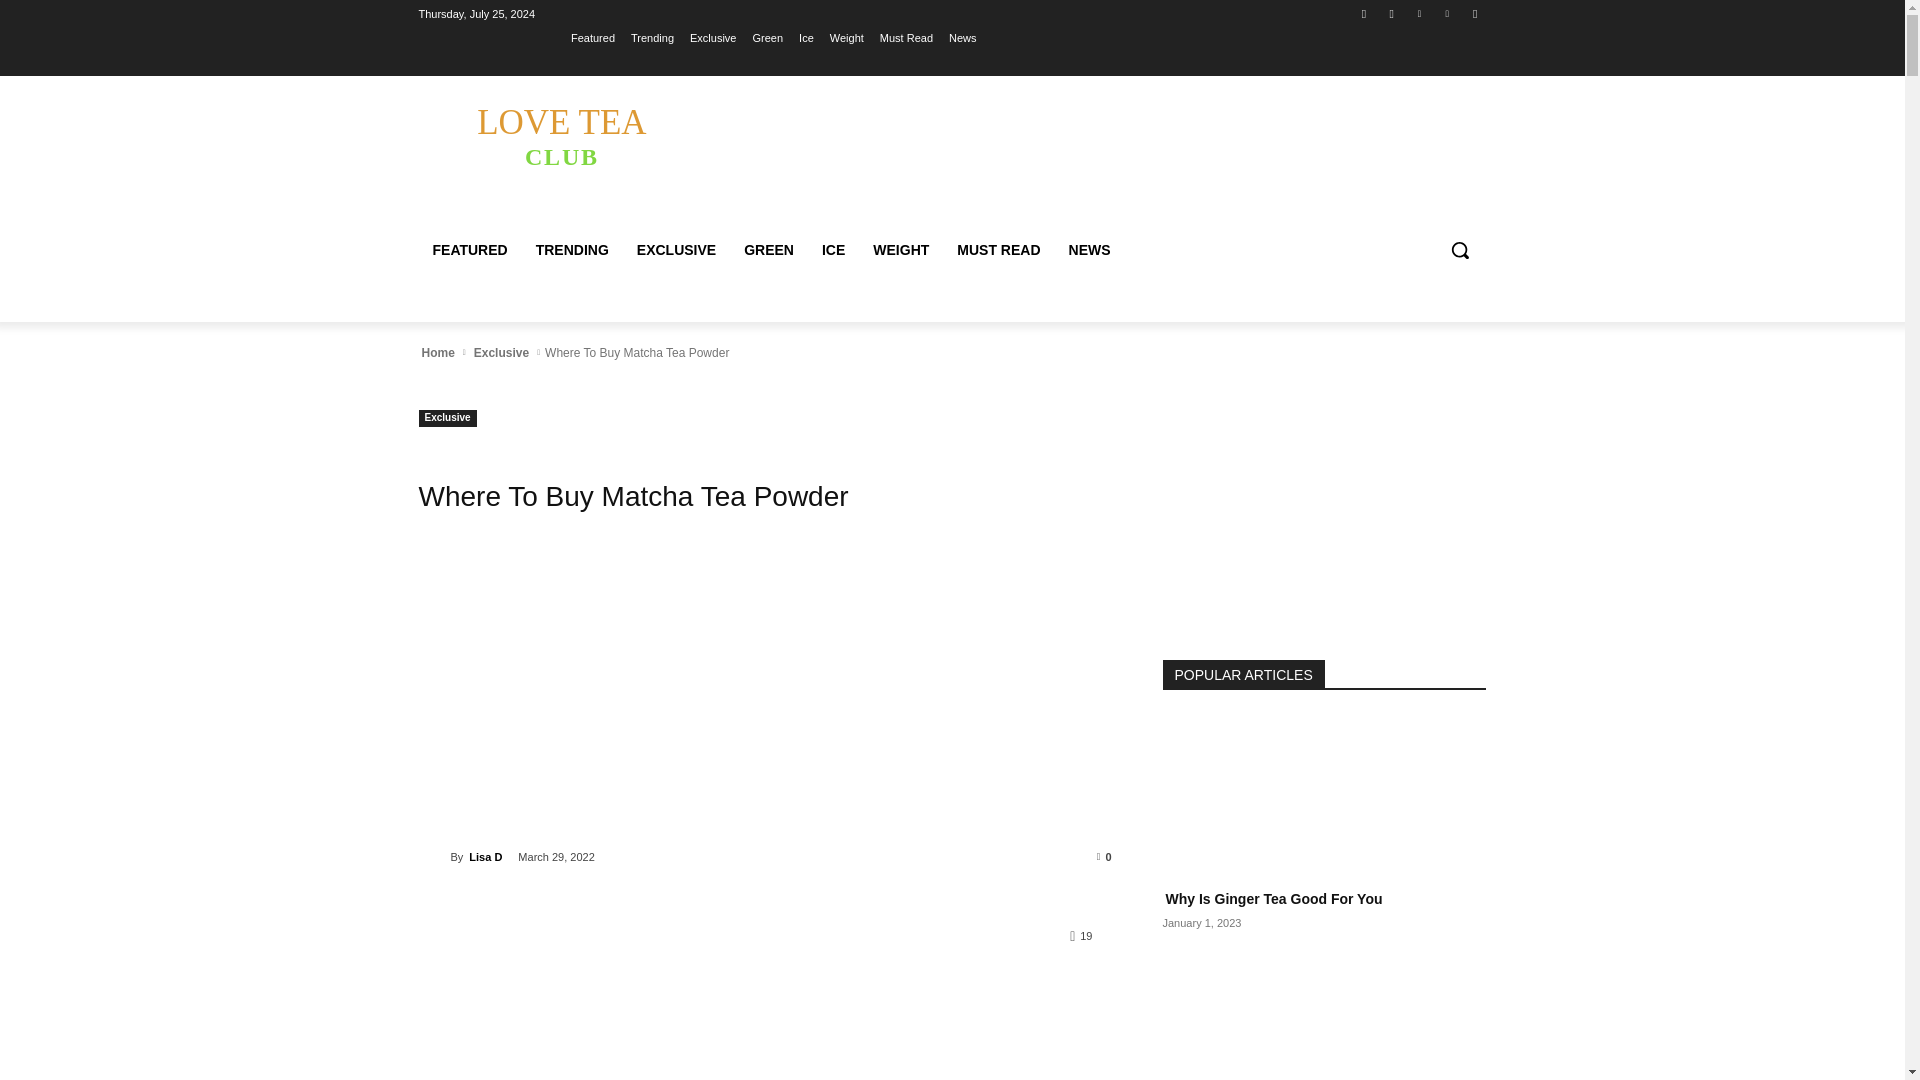  What do you see at coordinates (572, 250) in the screenshot?
I see `TRENDING` at bounding box center [572, 250].